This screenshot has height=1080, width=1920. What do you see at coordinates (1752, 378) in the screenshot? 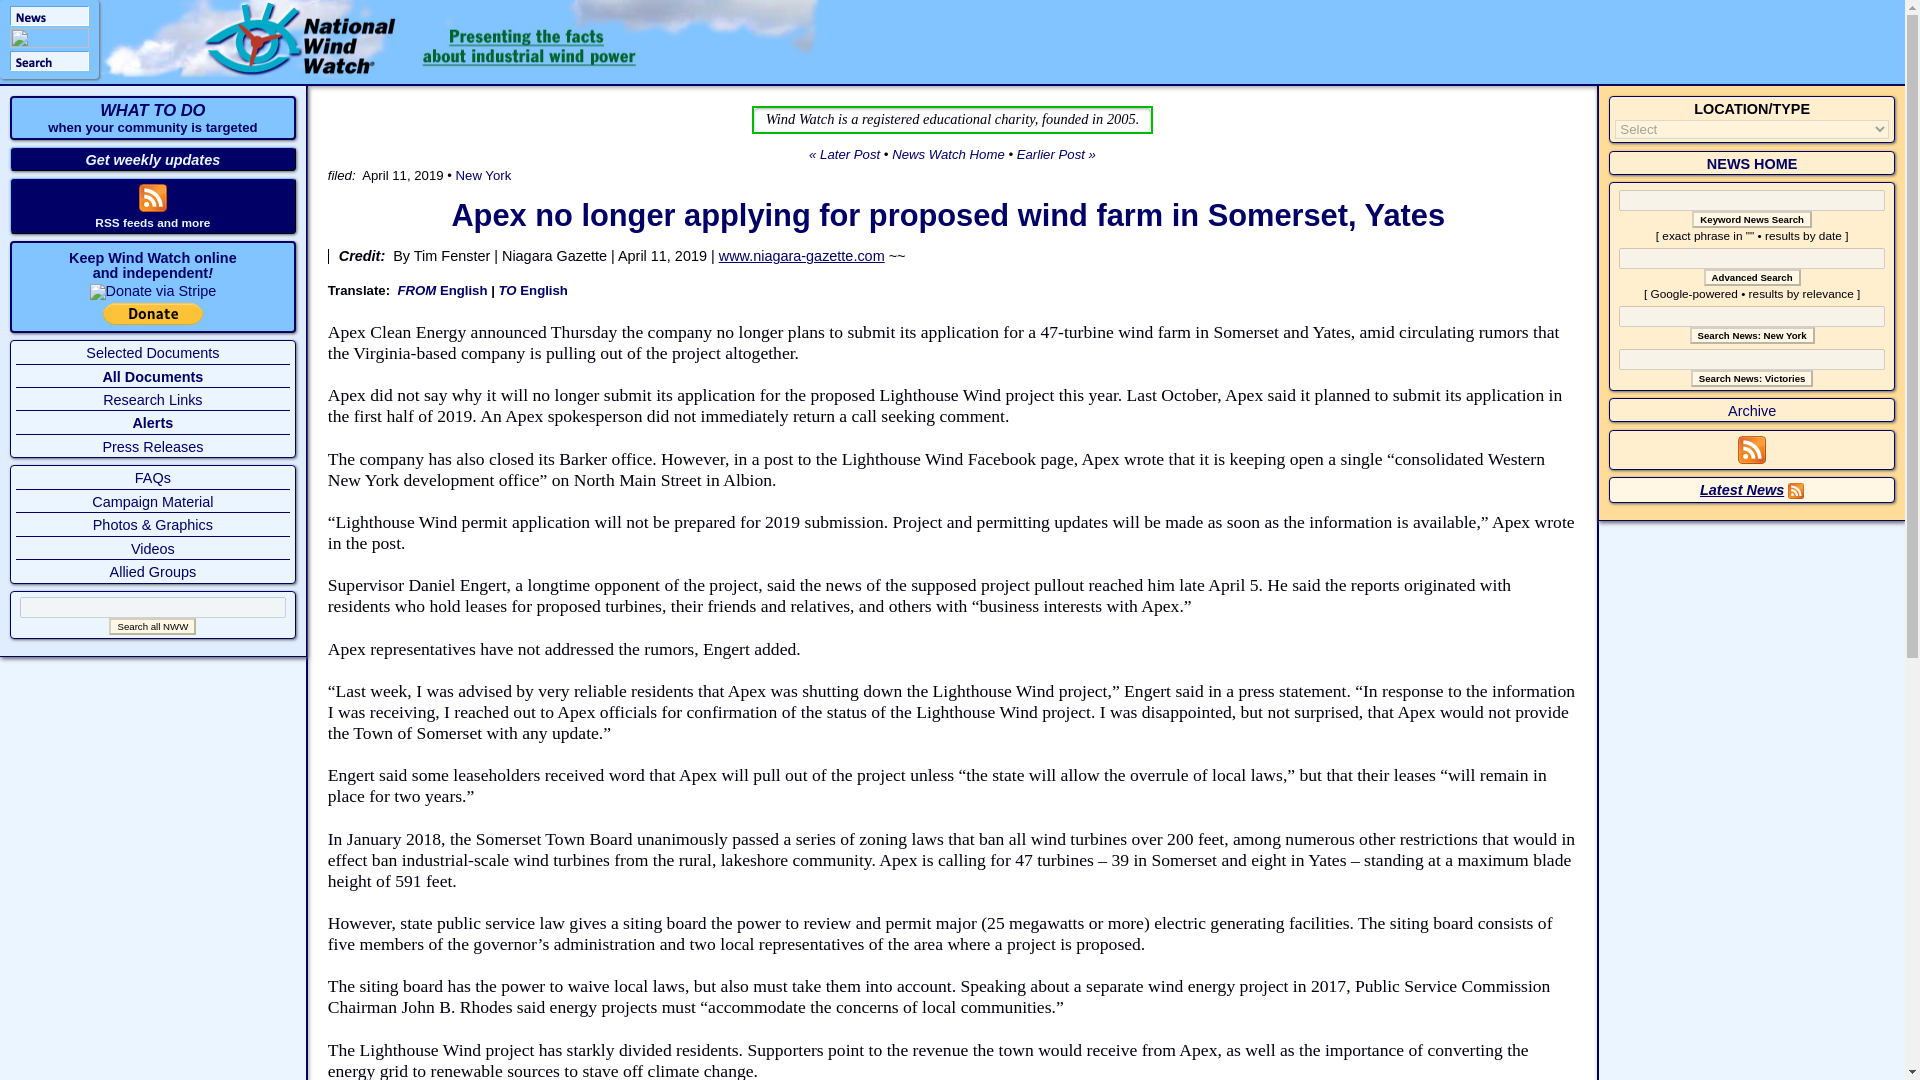
I see `Search News: Victories` at bounding box center [1752, 378].